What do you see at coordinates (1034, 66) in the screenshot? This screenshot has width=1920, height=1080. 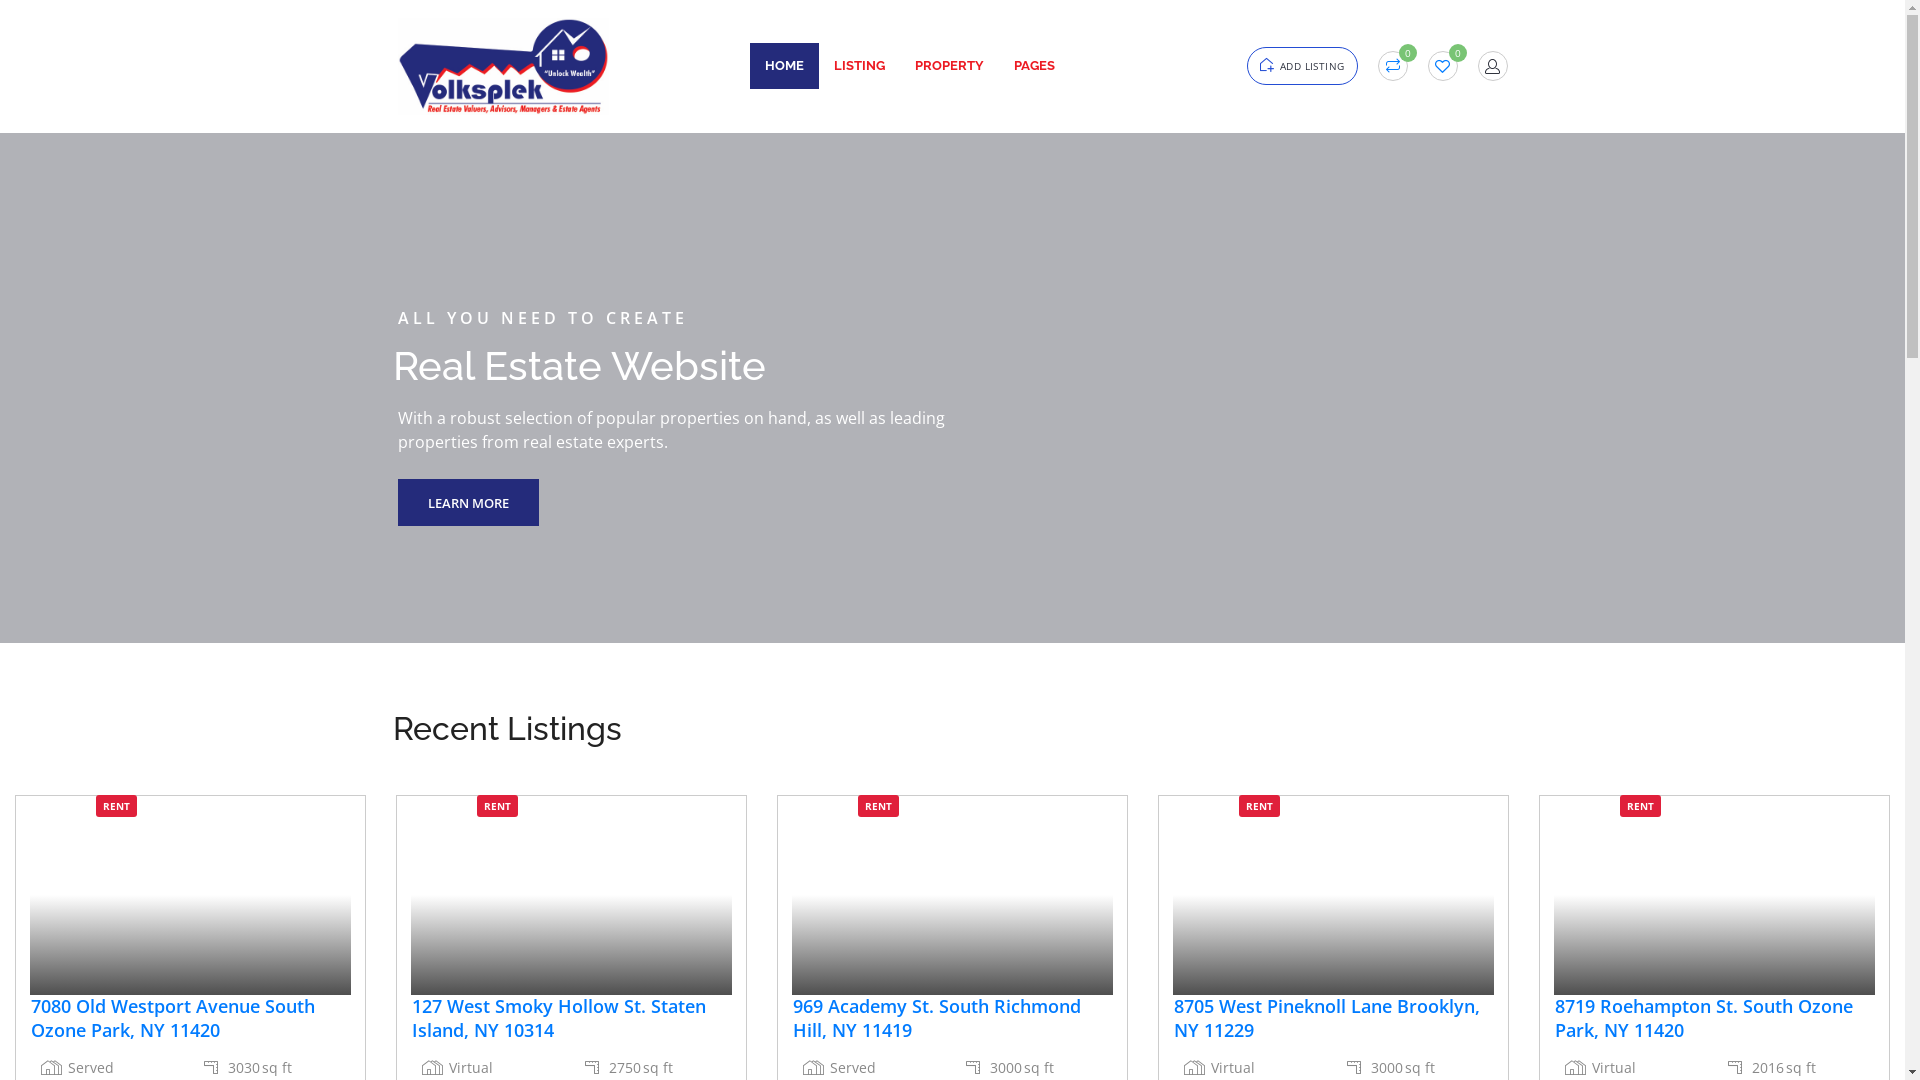 I see `PAGES` at bounding box center [1034, 66].